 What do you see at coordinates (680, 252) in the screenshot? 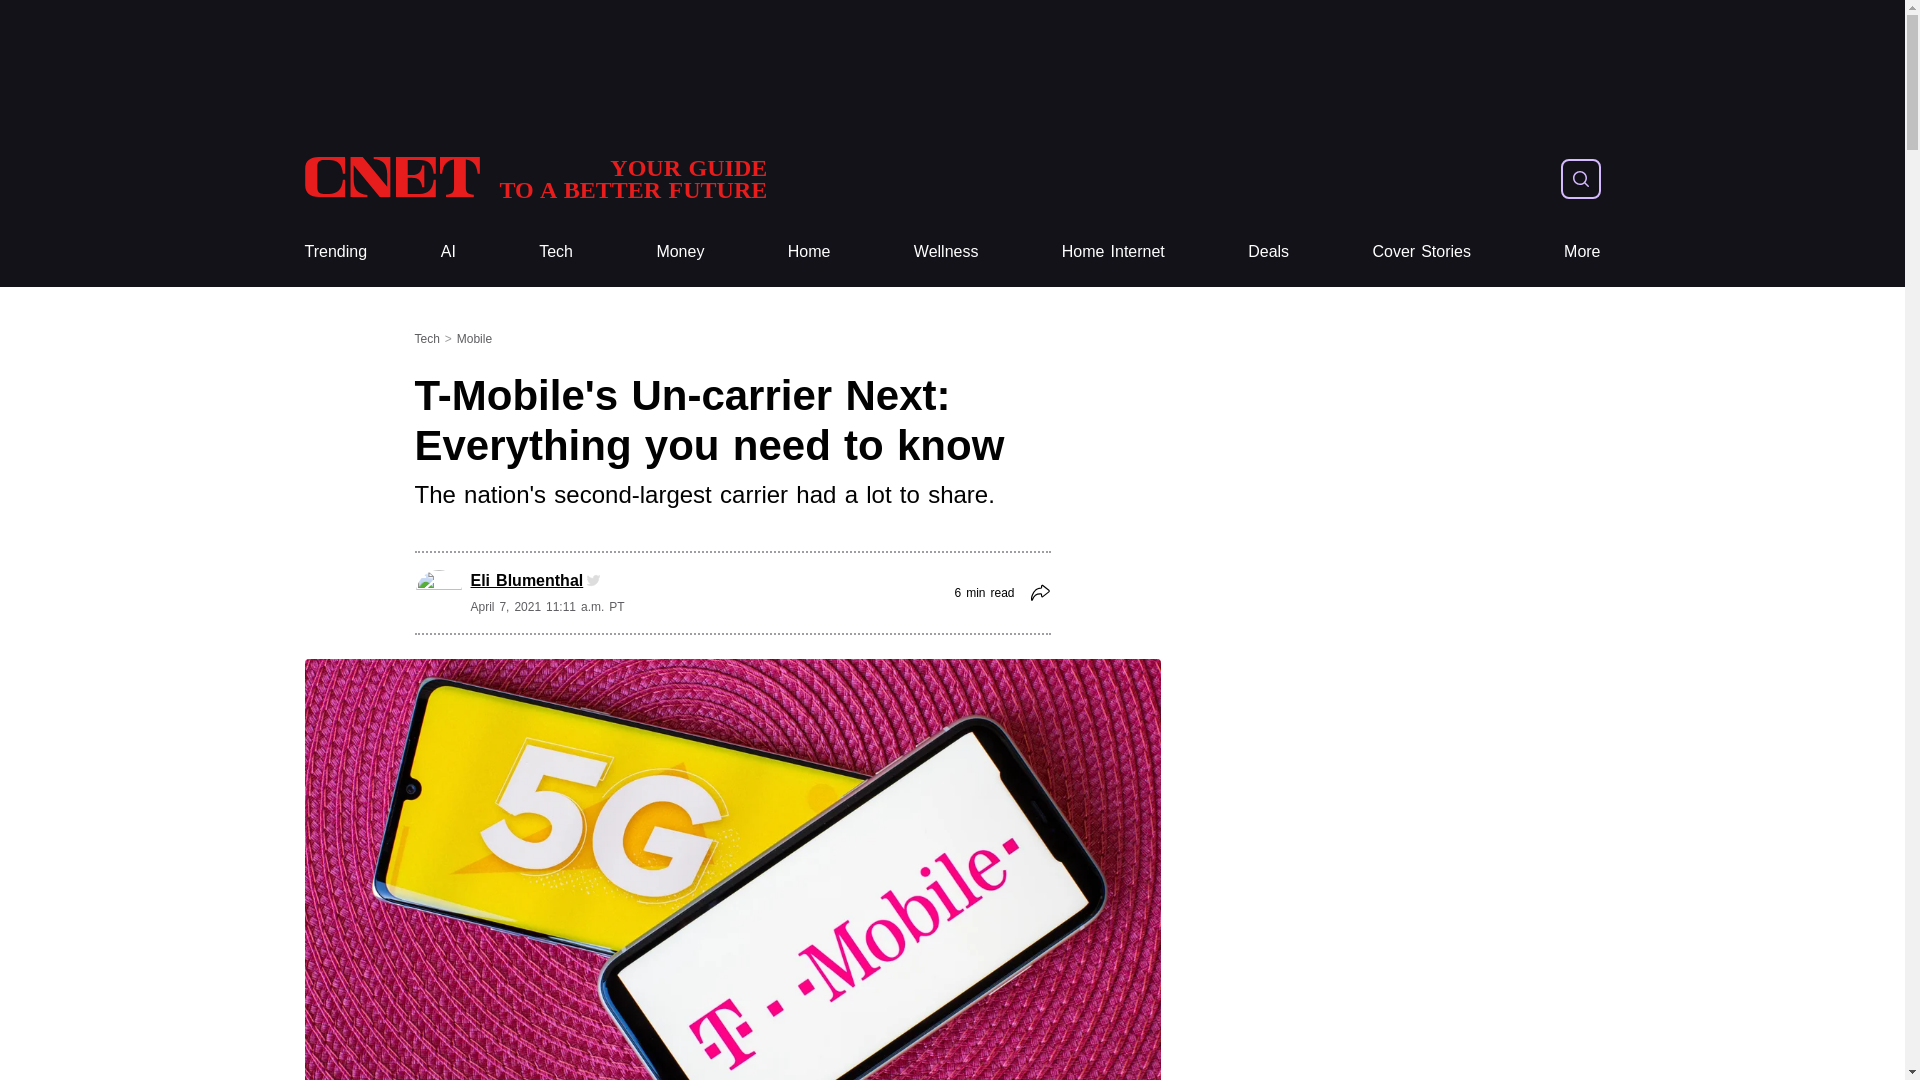
I see `Money` at bounding box center [680, 252].